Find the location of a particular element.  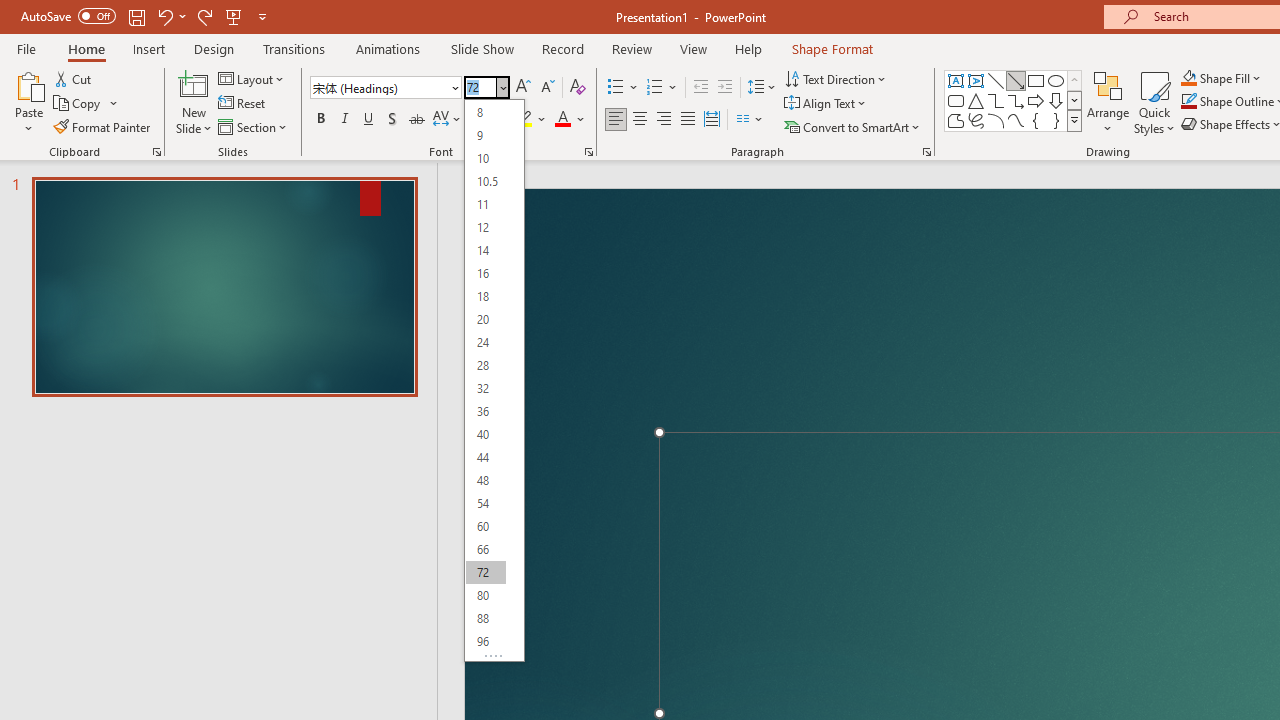

32 is located at coordinates (485, 388).